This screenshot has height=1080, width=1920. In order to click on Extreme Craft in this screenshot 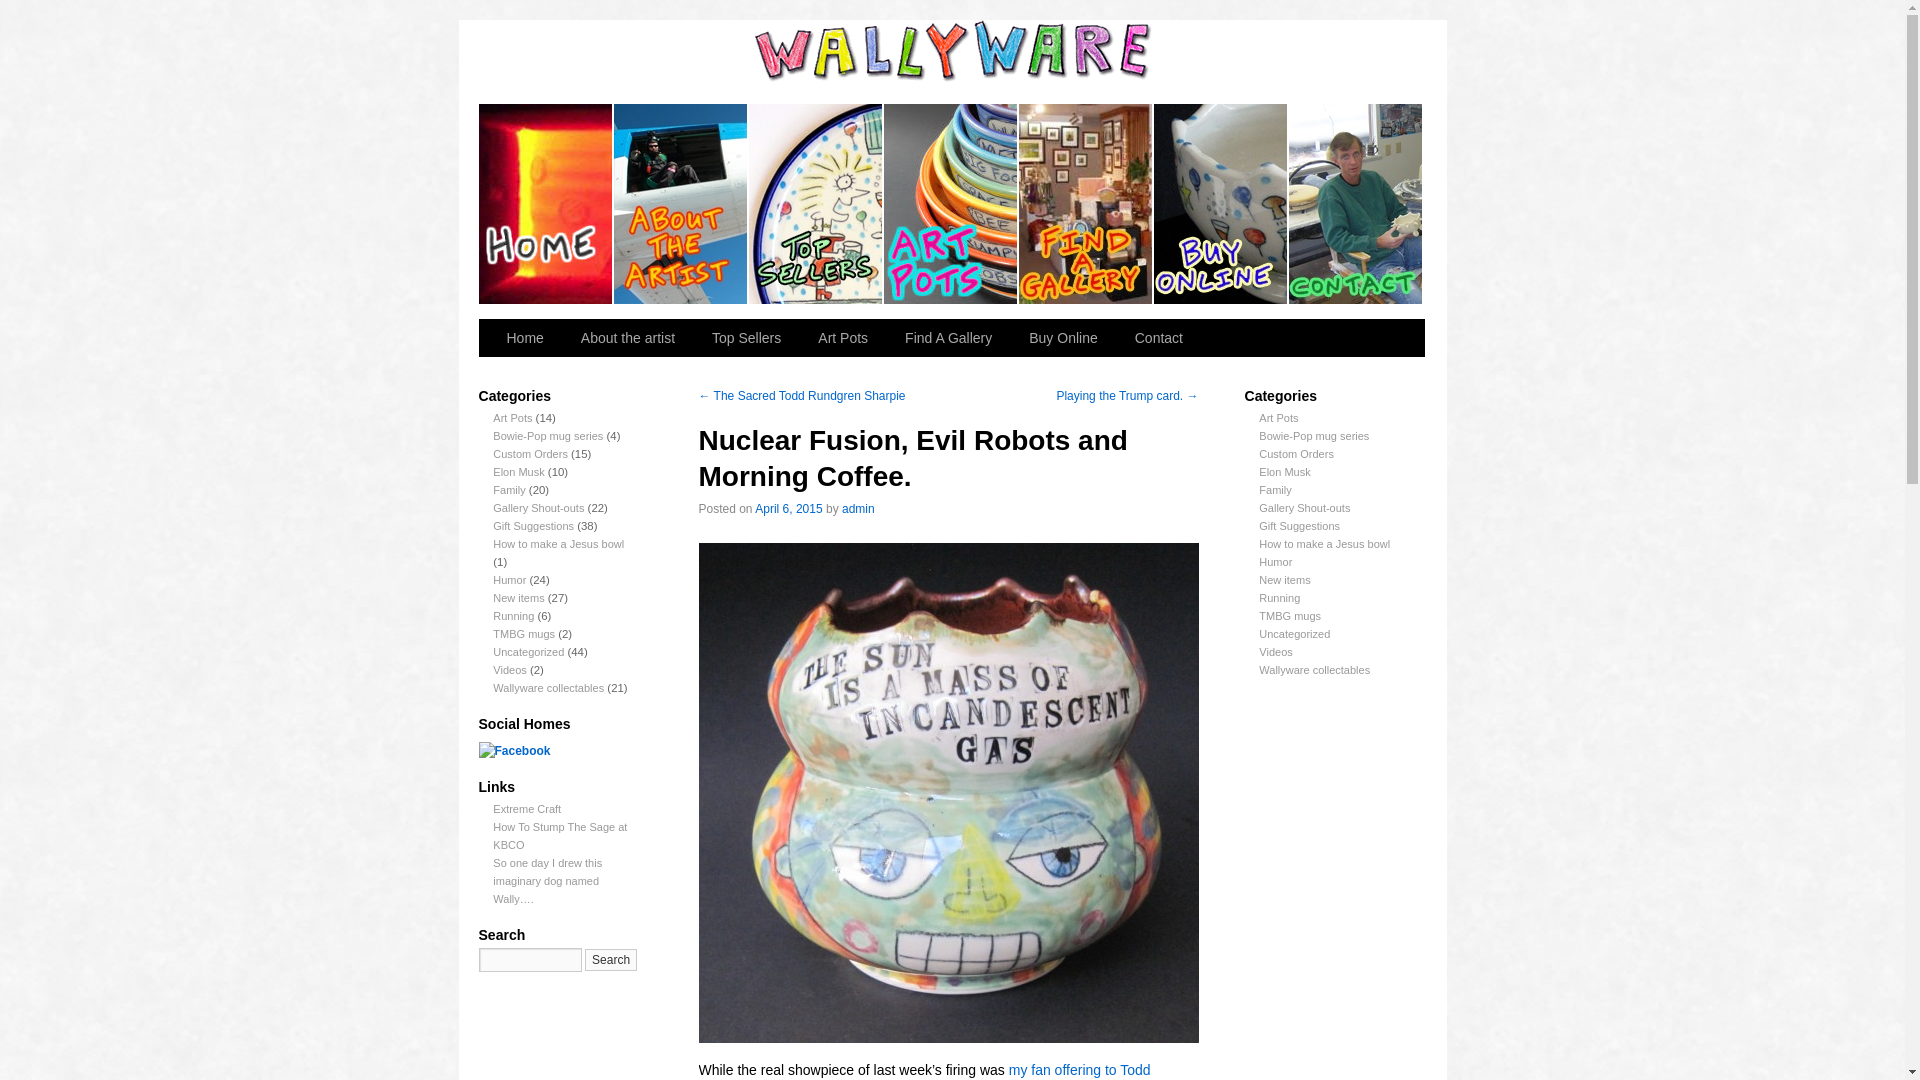, I will do `click(526, 809)`.